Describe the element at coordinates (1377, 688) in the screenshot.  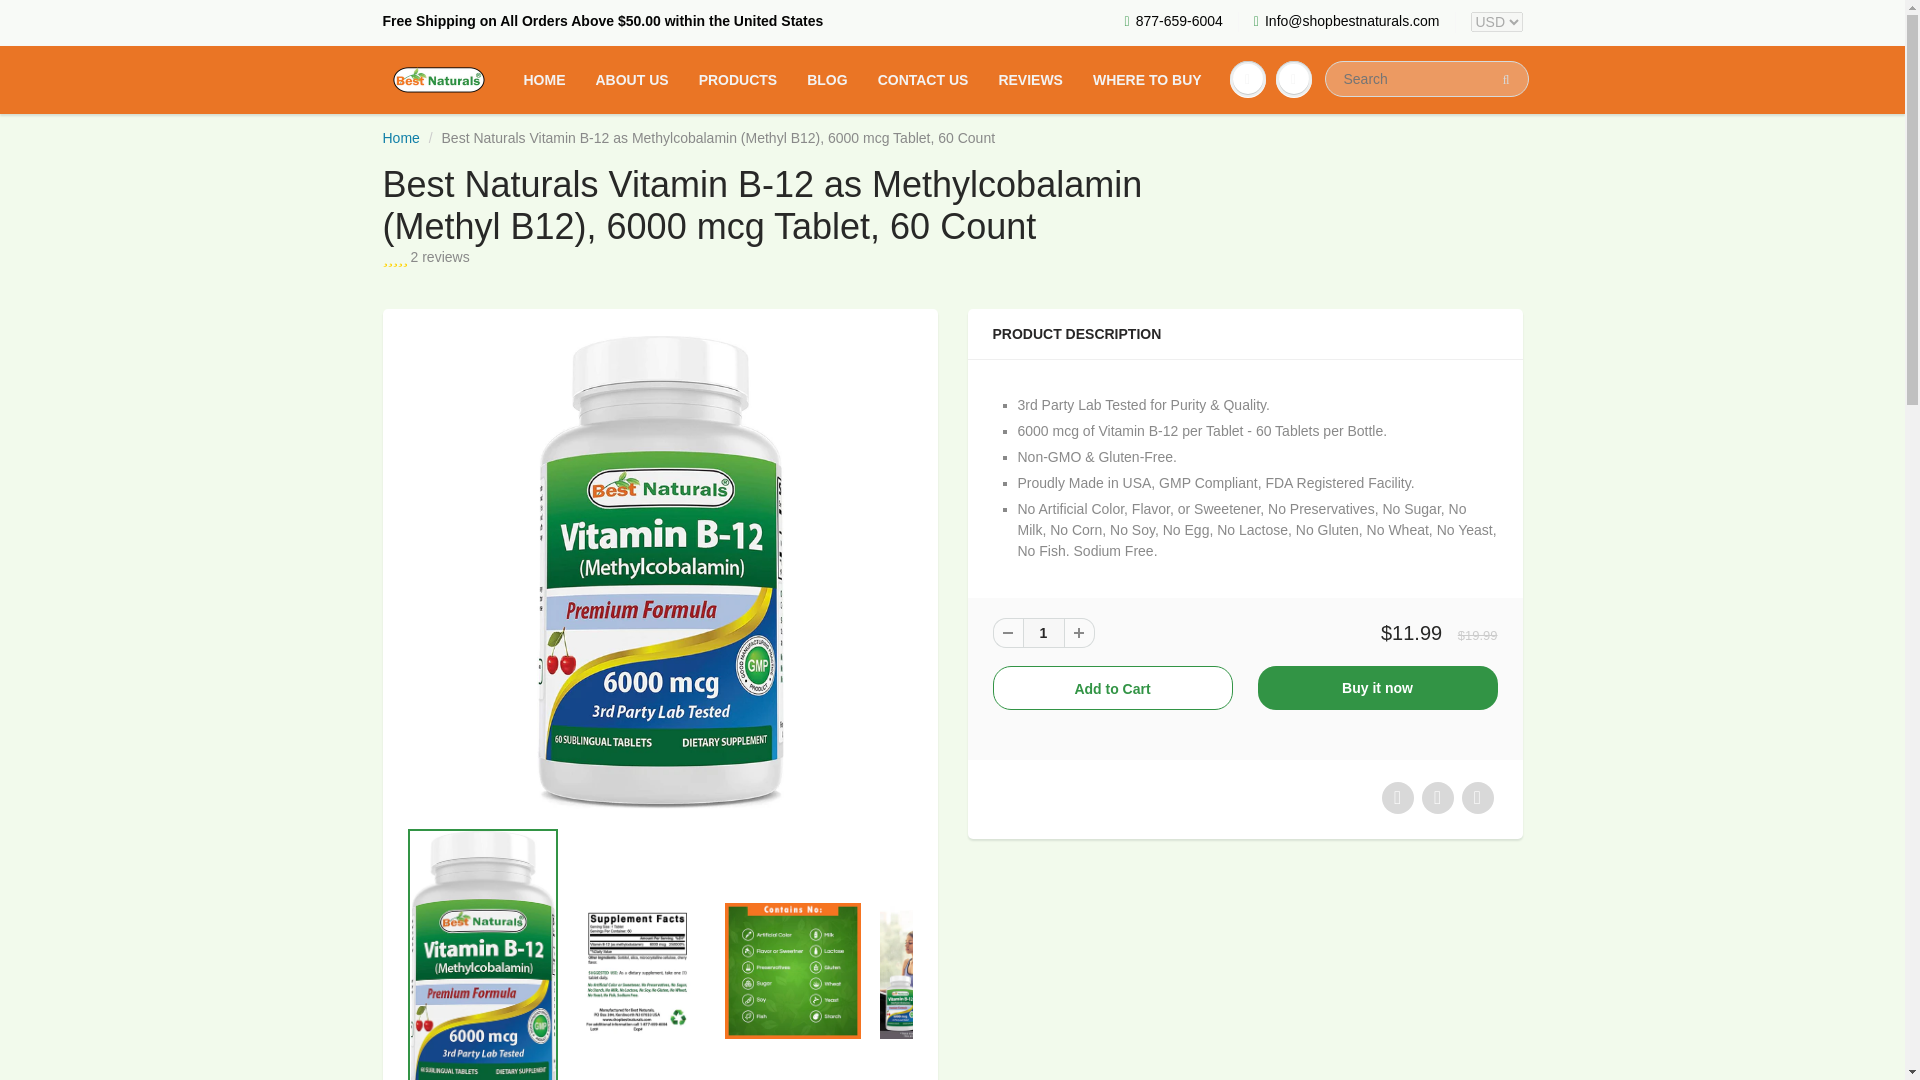
I see `Buy it now` at that location.